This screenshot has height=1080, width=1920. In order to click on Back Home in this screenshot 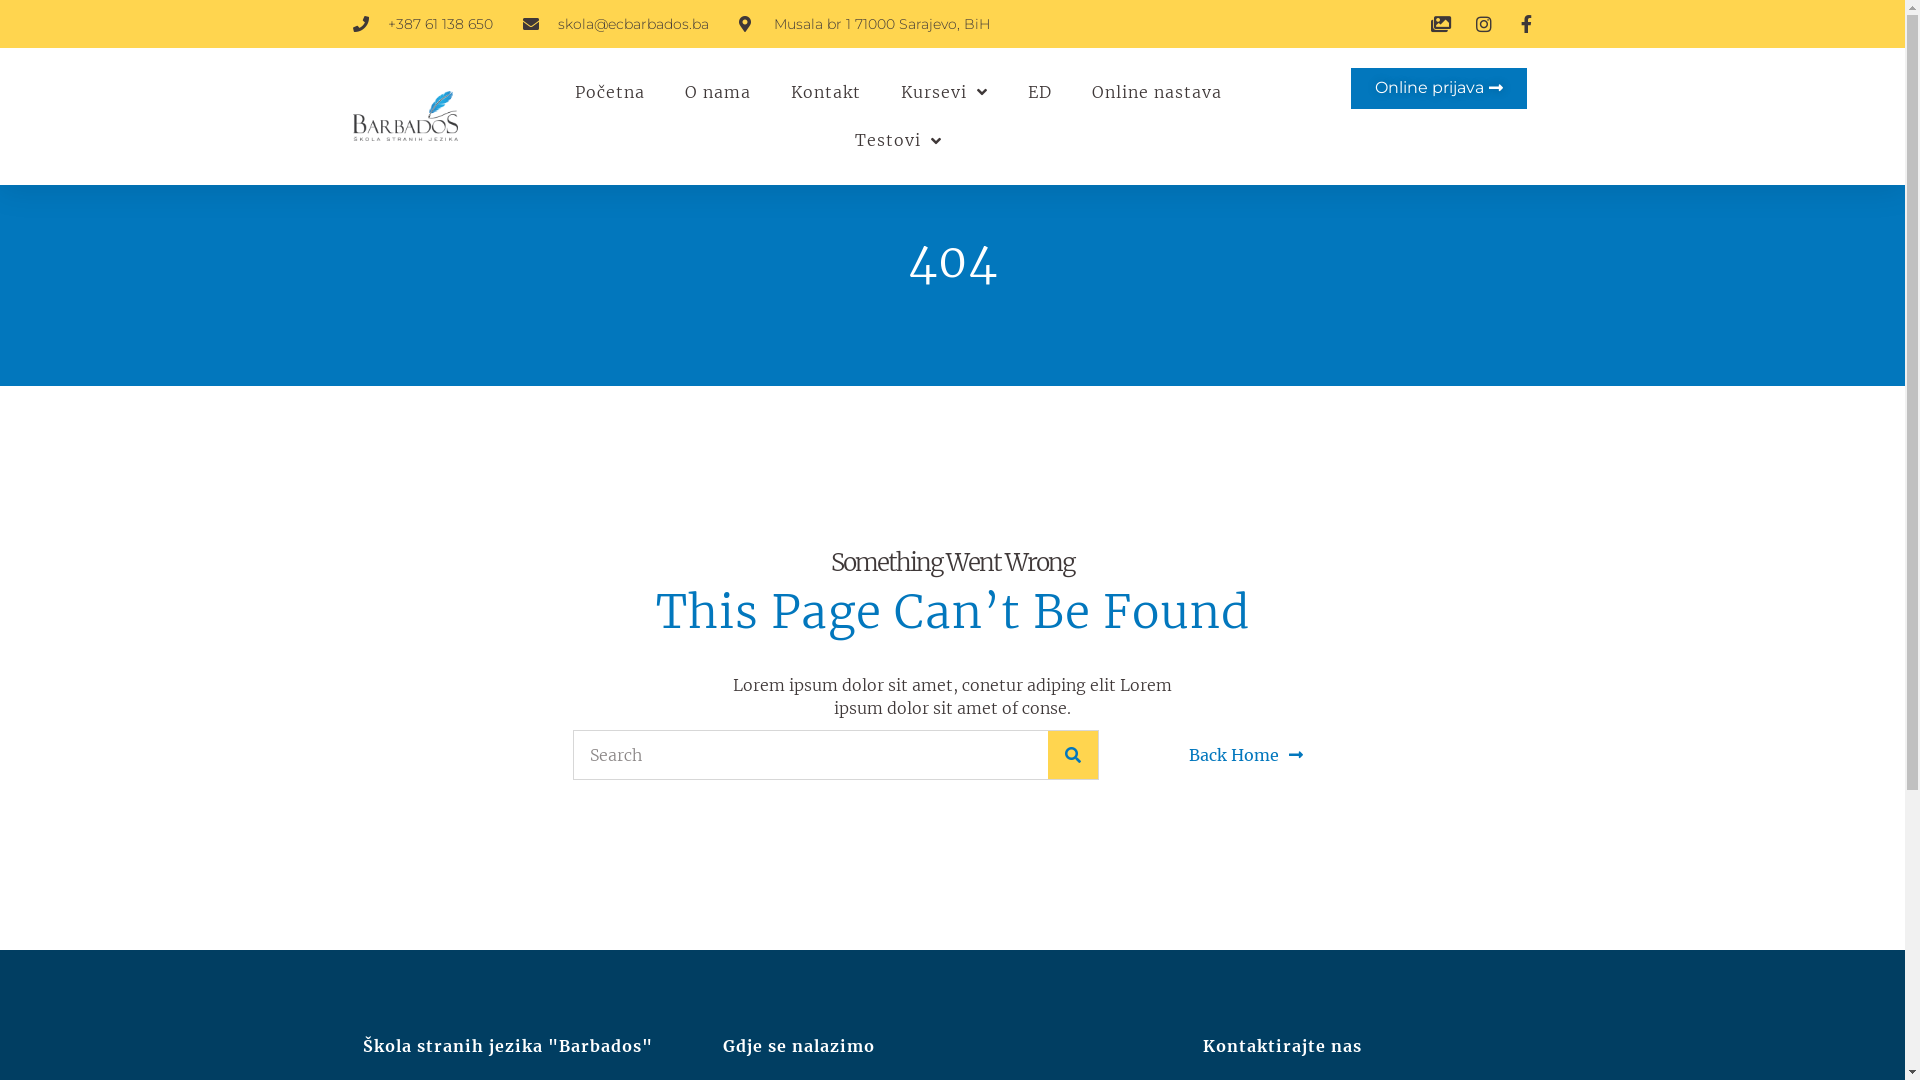, I will do `click(1245, 755)`.